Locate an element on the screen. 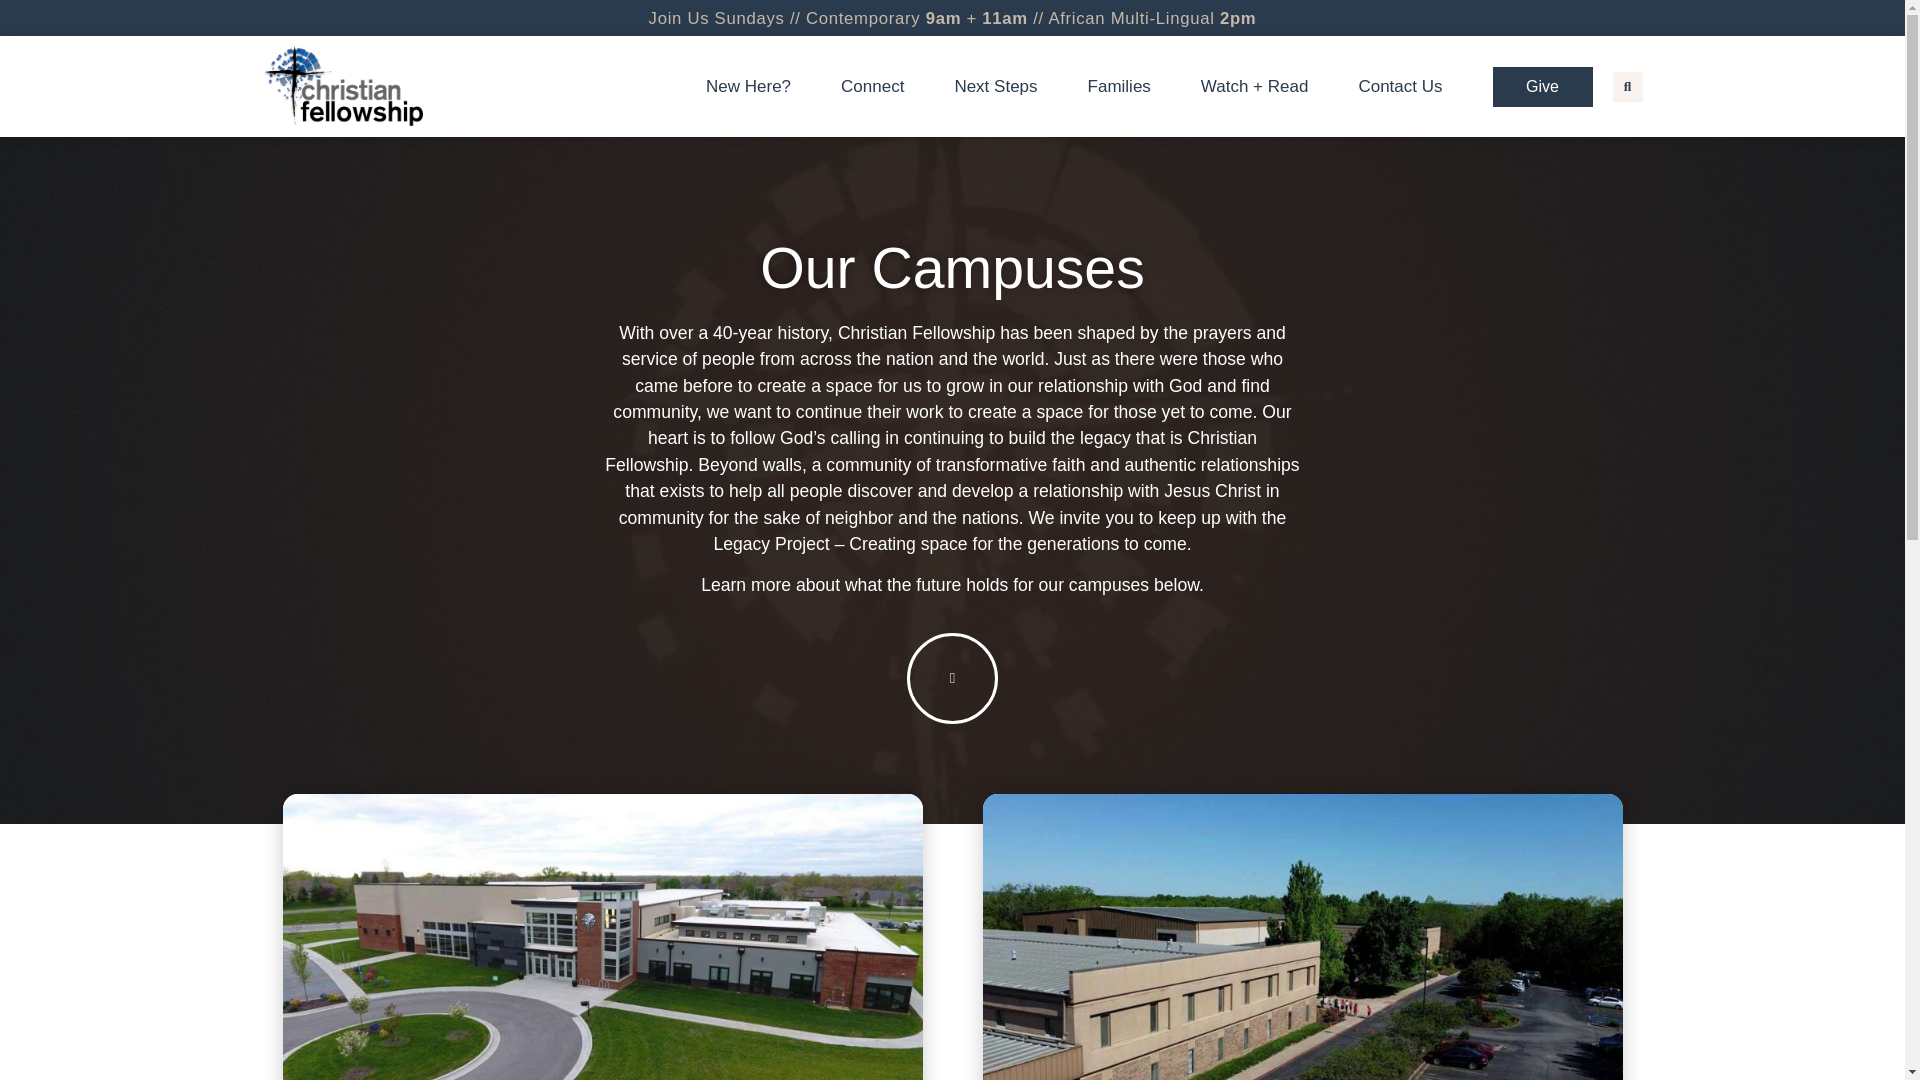 This screenshot has height=1080, width=1920. Families is located at coordinates (1124, 86).